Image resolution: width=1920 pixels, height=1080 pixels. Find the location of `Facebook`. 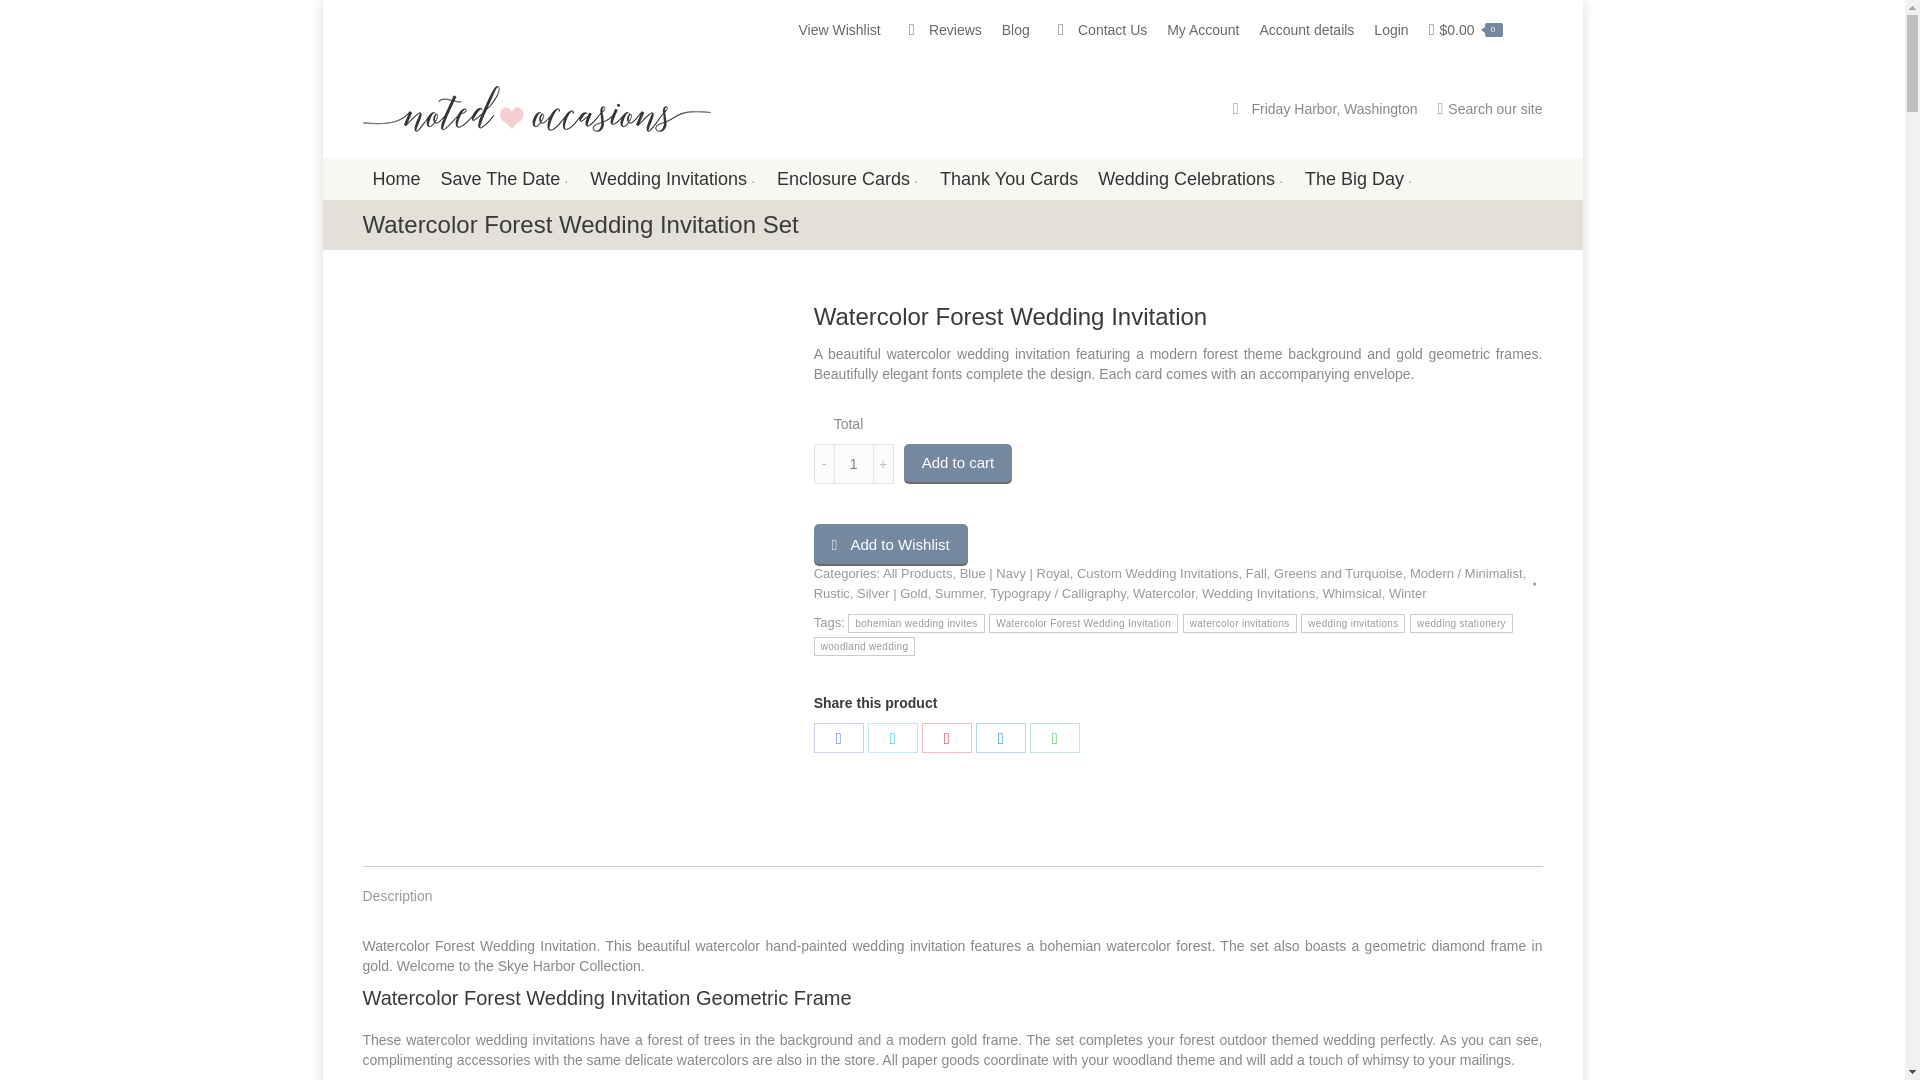

Facebook is located at coordinates (839, 737).